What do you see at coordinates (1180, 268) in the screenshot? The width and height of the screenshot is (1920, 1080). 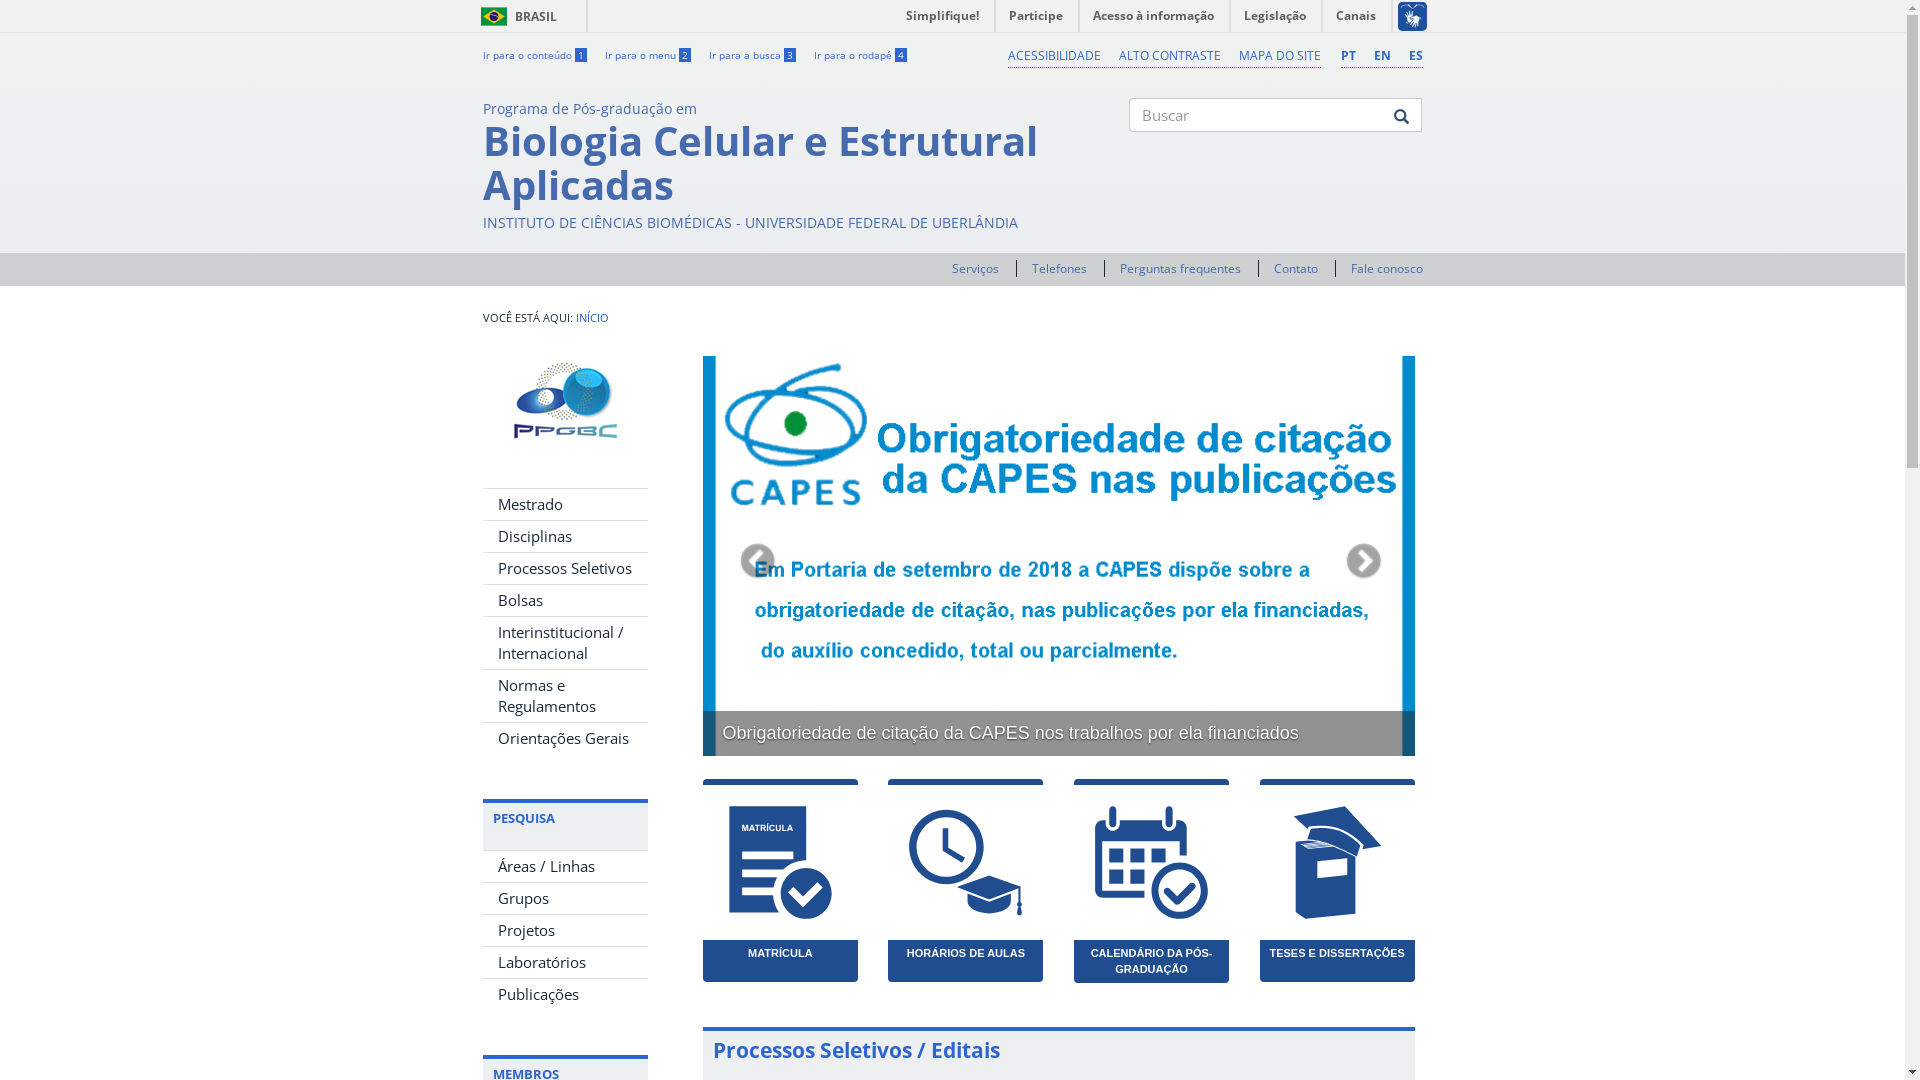 I see `Perguntas frequentes` at bounding box center [1180, 268].